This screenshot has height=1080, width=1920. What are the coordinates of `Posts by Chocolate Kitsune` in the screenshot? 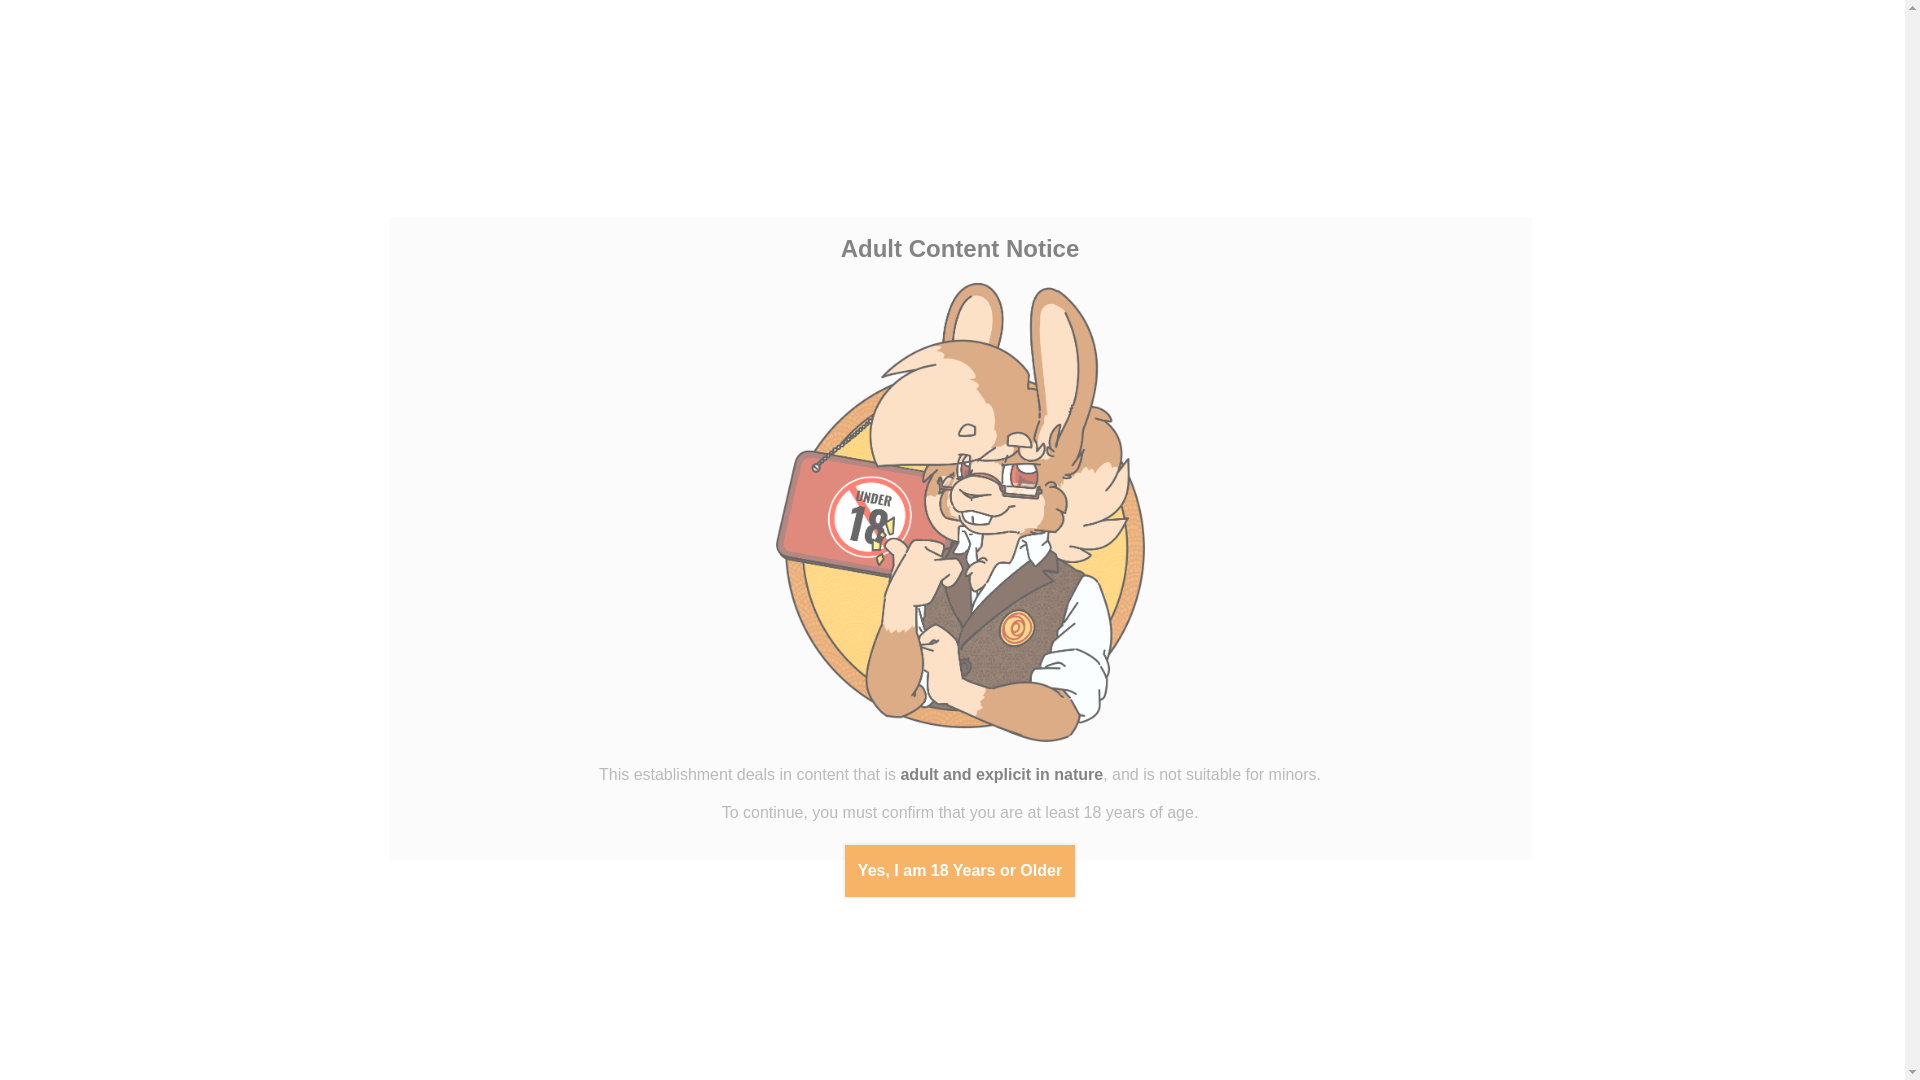 It's located at (824, 351).